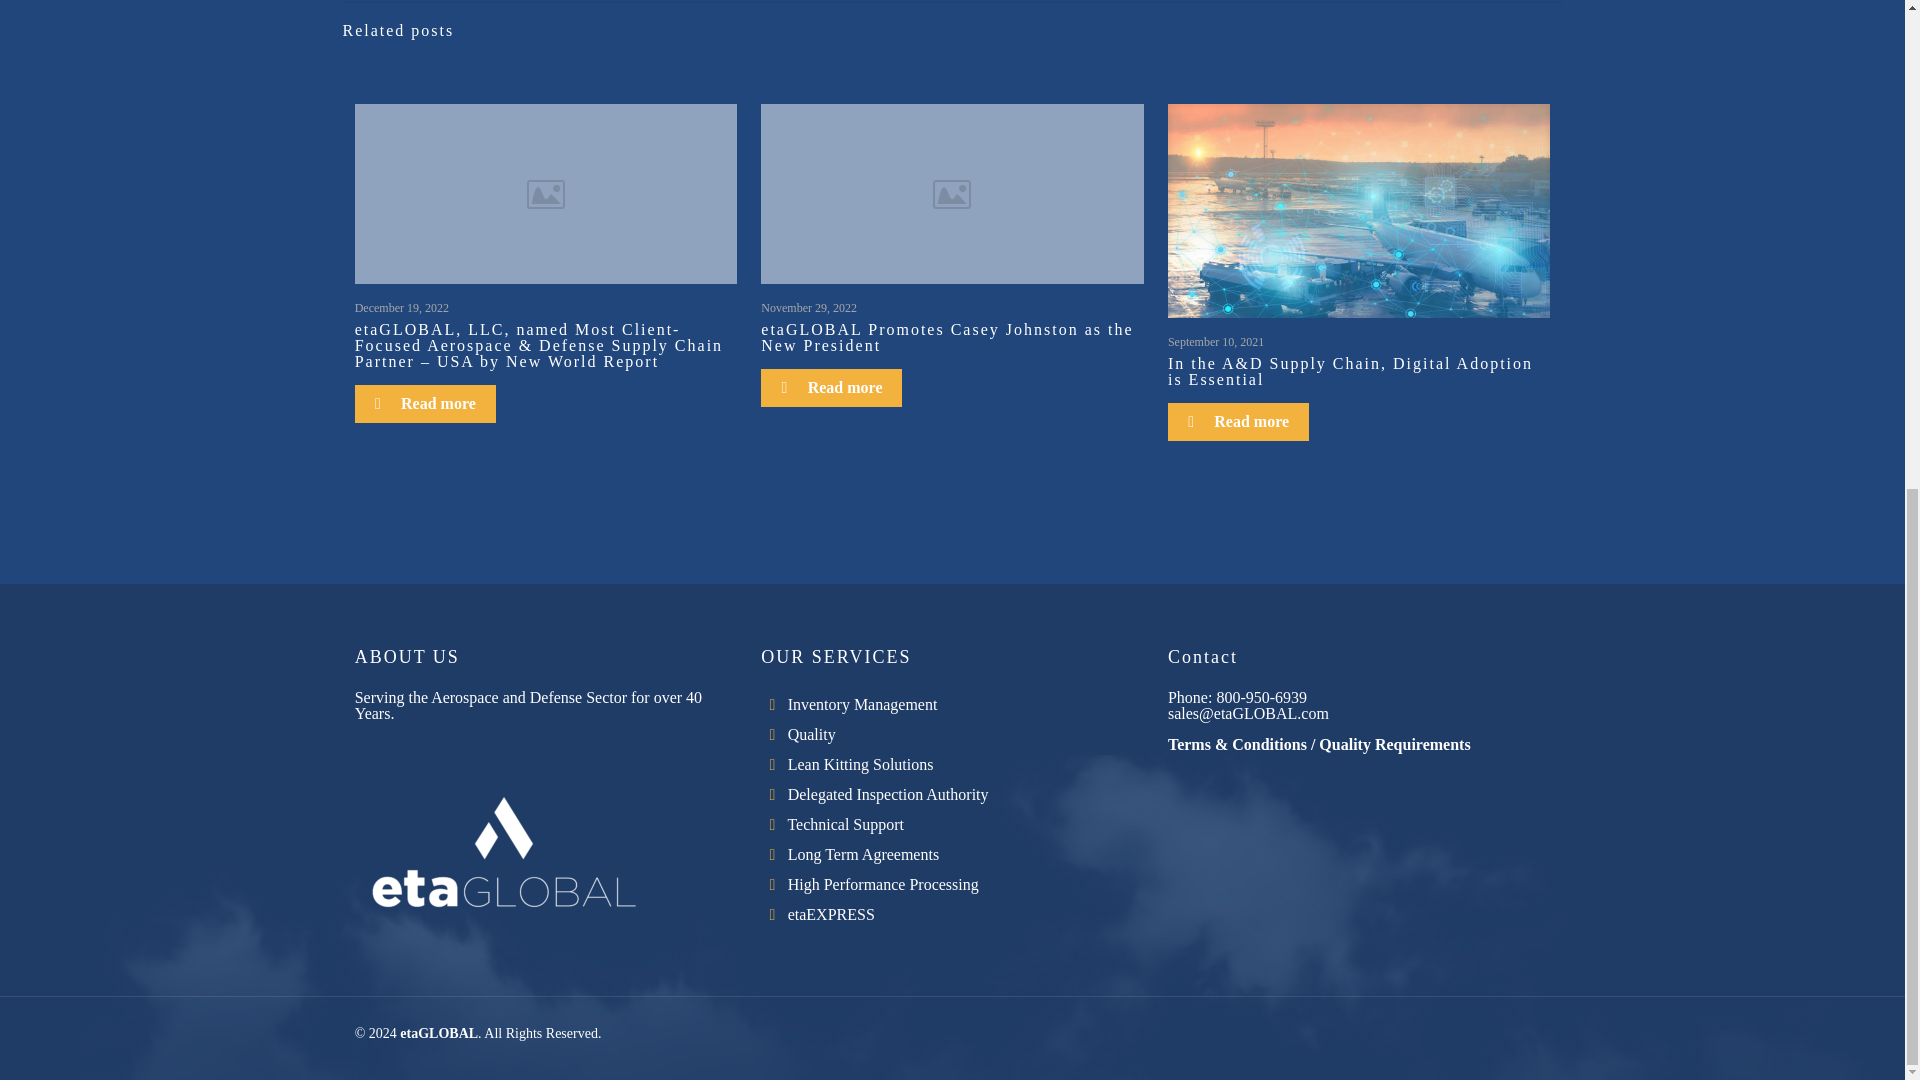  I want to click on Read more, so click(425, 404).